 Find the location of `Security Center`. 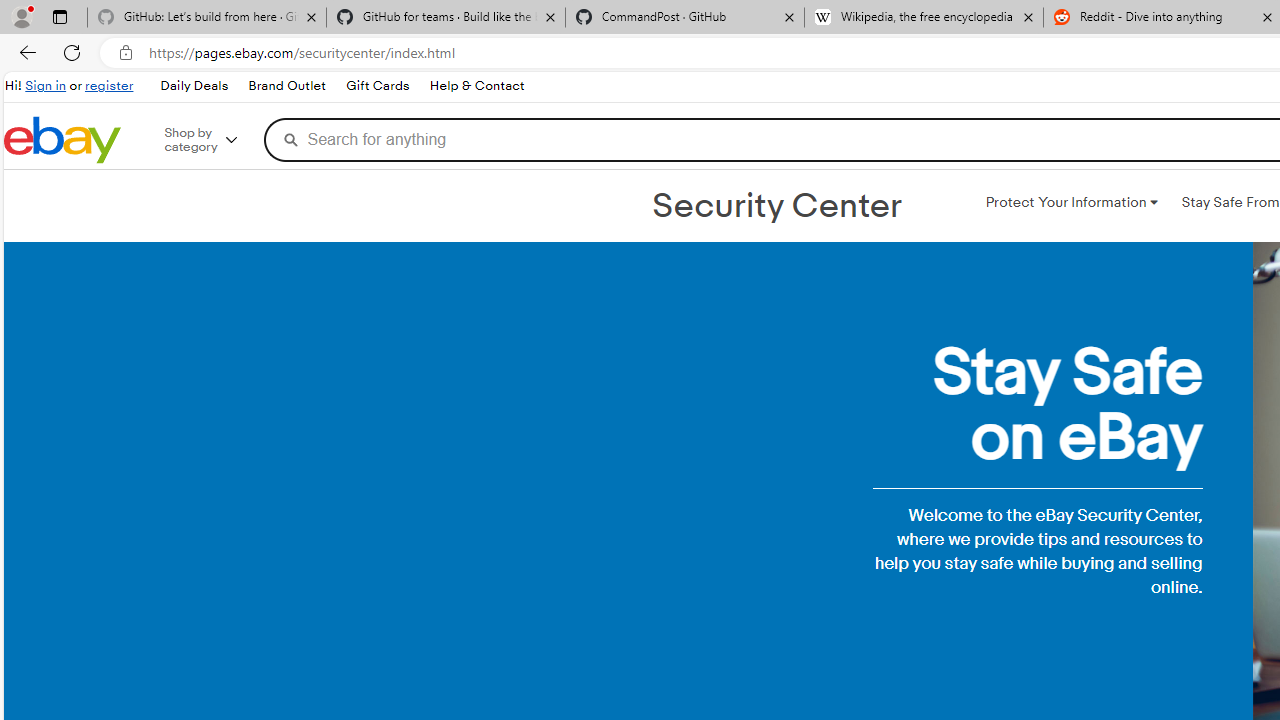

Security Center is located at coordinates (776, 206).